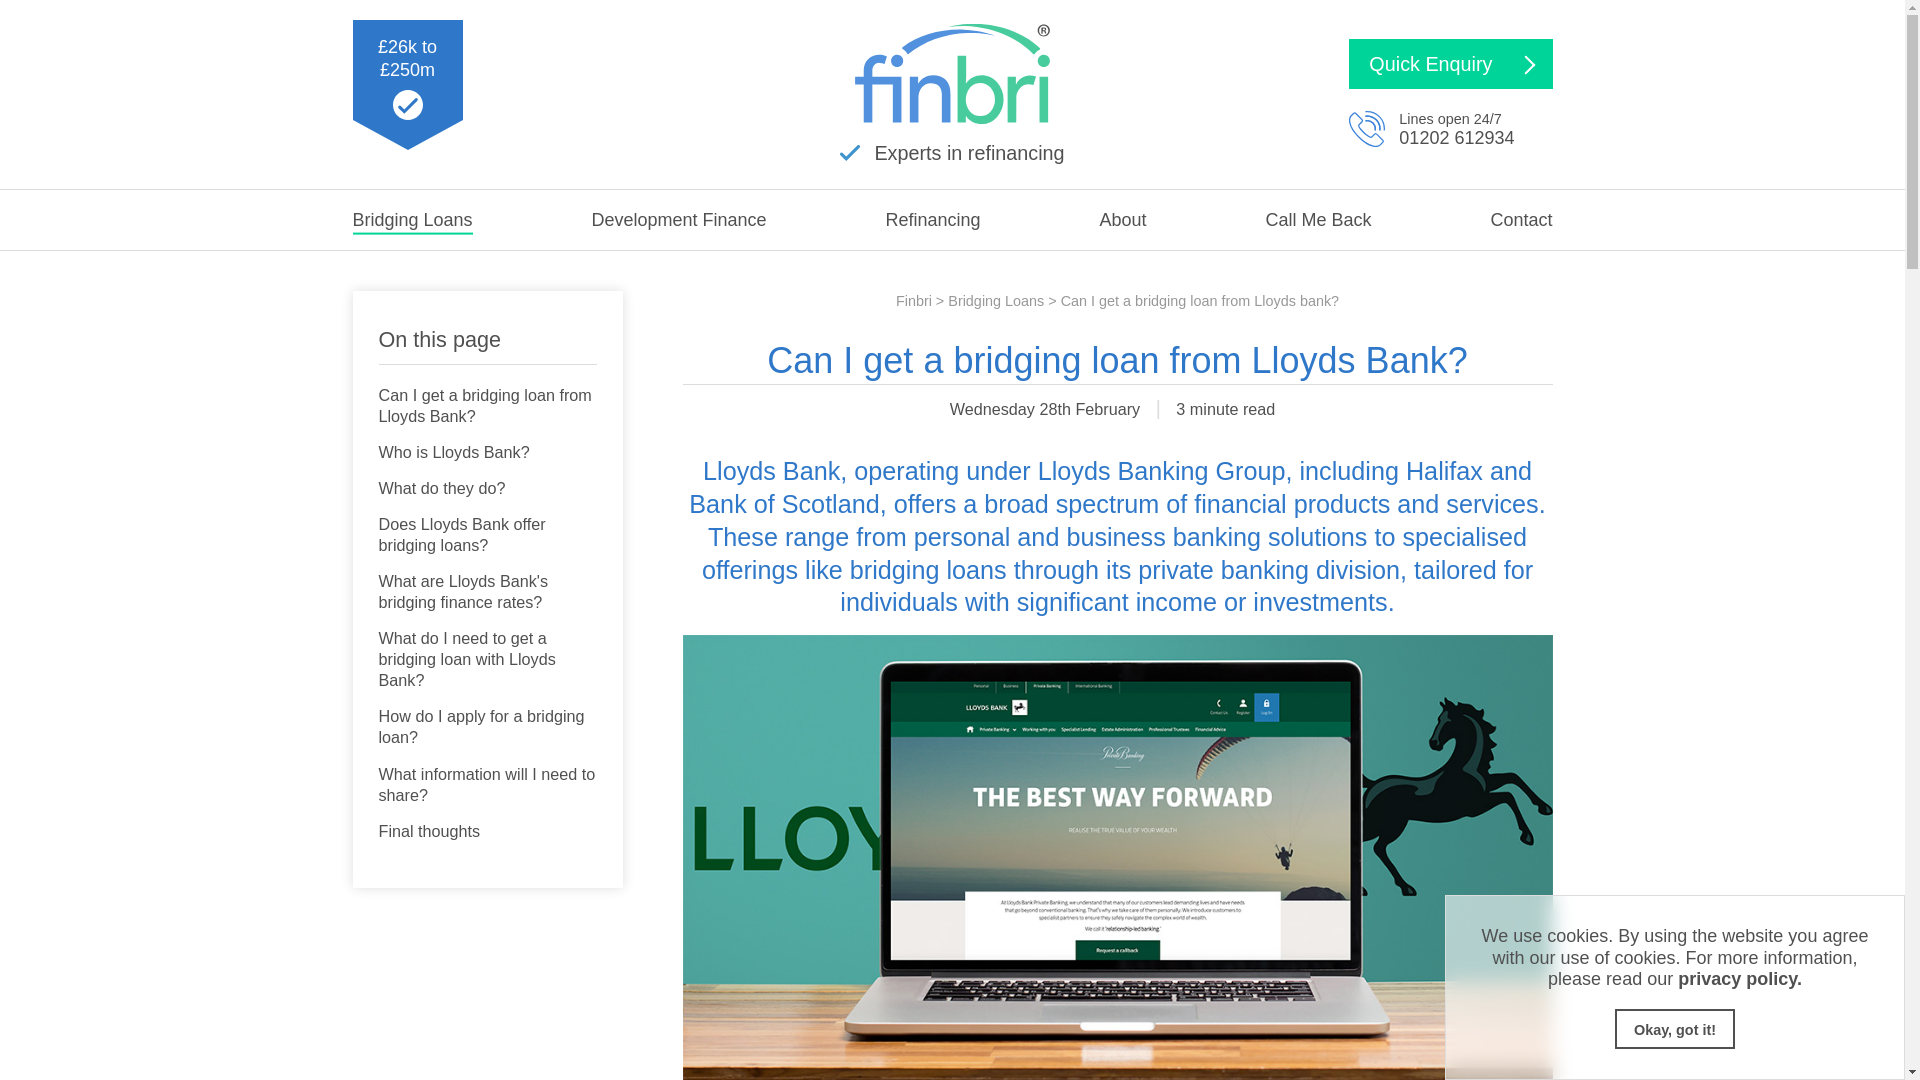  Describe the element at coordinates (486, 406) in the screenshot. I see `Can I get a bridging loan from Lloyds Bank?` at that location.